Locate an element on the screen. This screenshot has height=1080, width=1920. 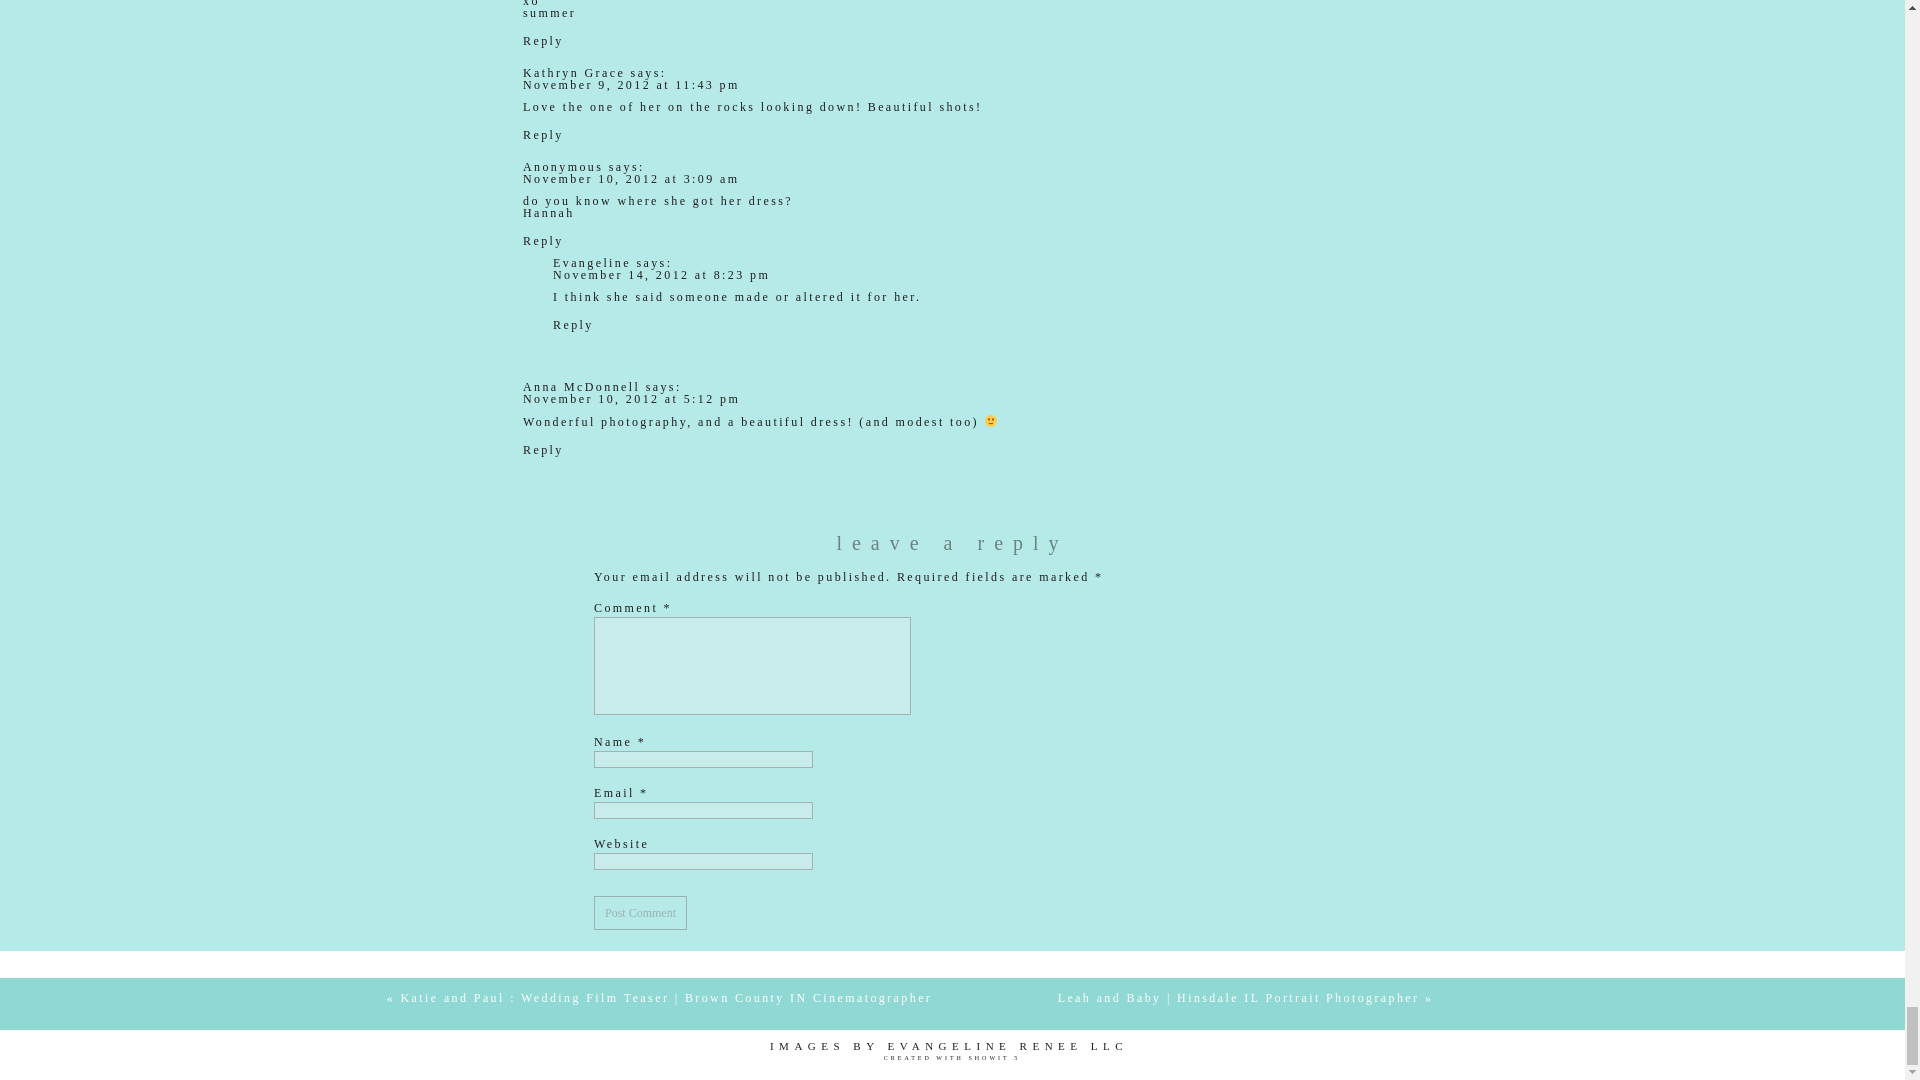
Reply is located at coordinates (572, 324).